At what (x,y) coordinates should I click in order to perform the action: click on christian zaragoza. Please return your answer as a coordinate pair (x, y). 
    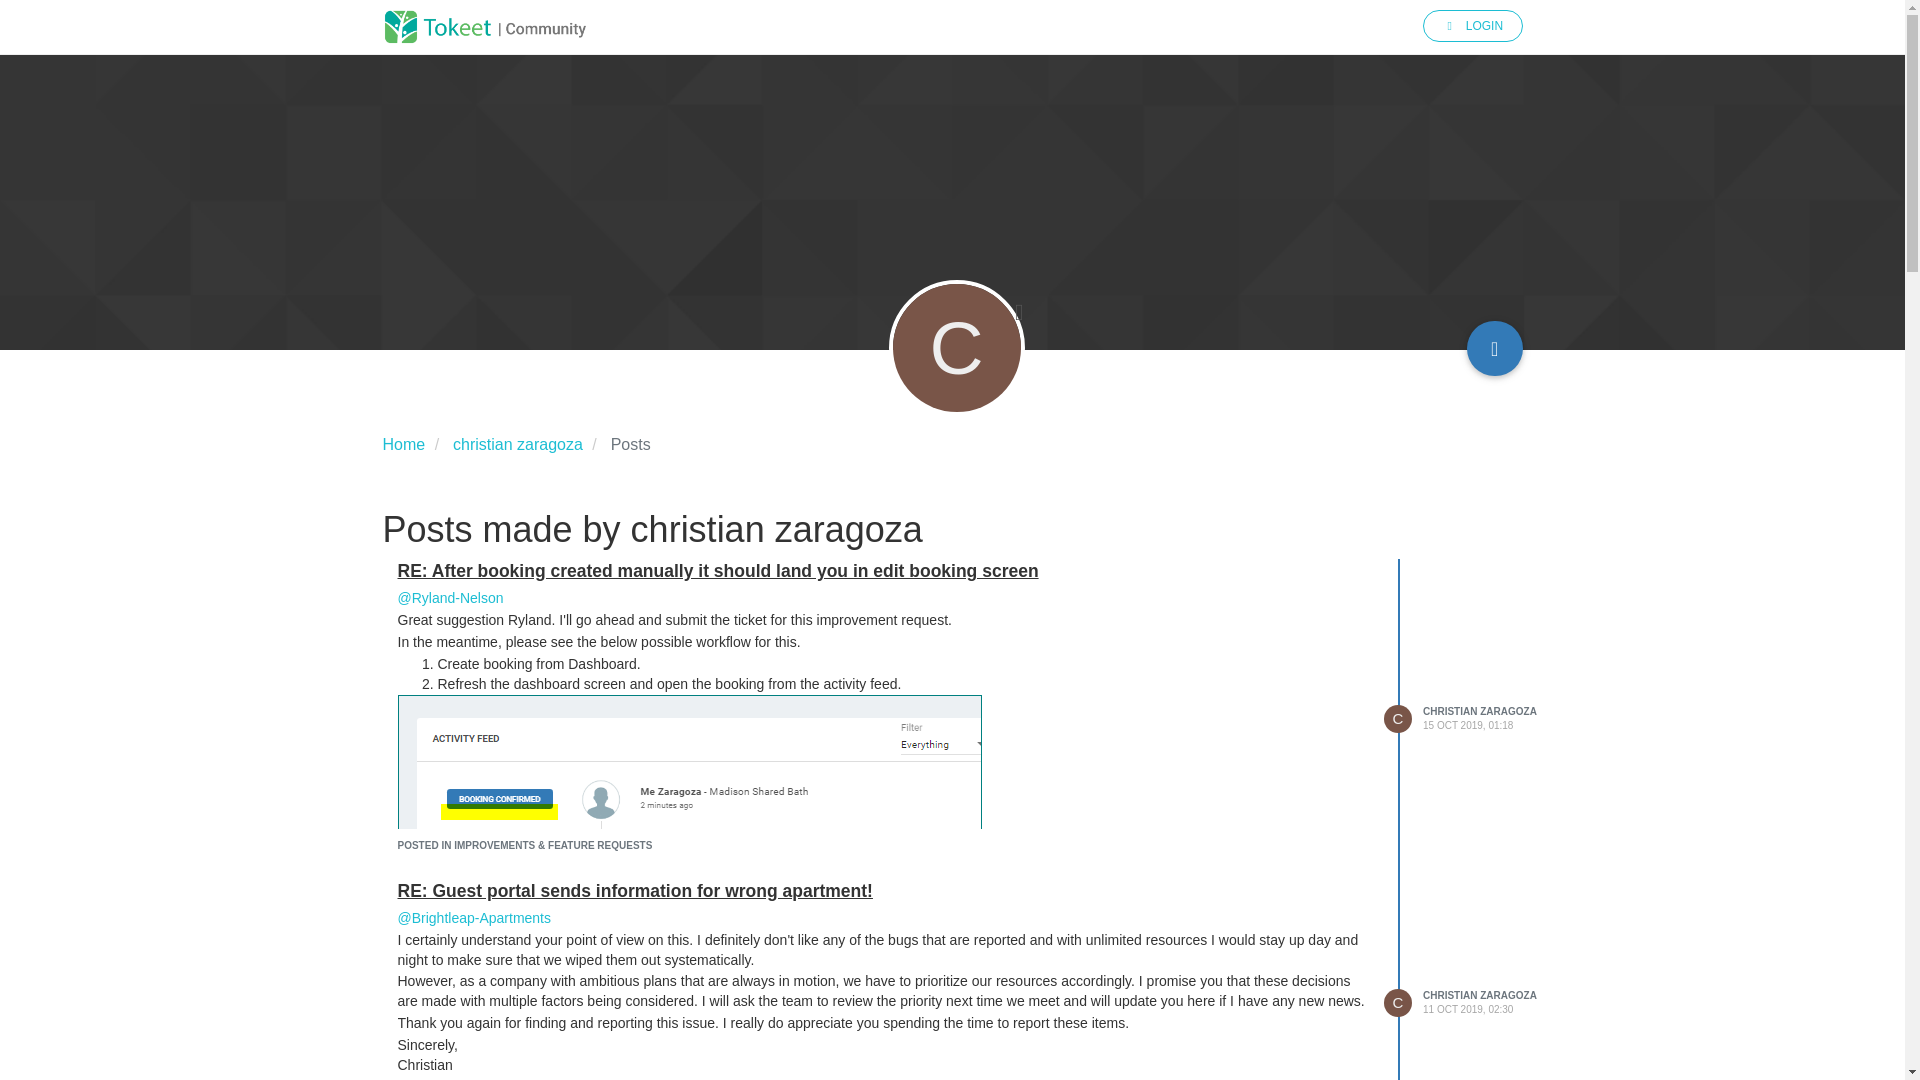
    Looking at the image, I should click on (518, 444).